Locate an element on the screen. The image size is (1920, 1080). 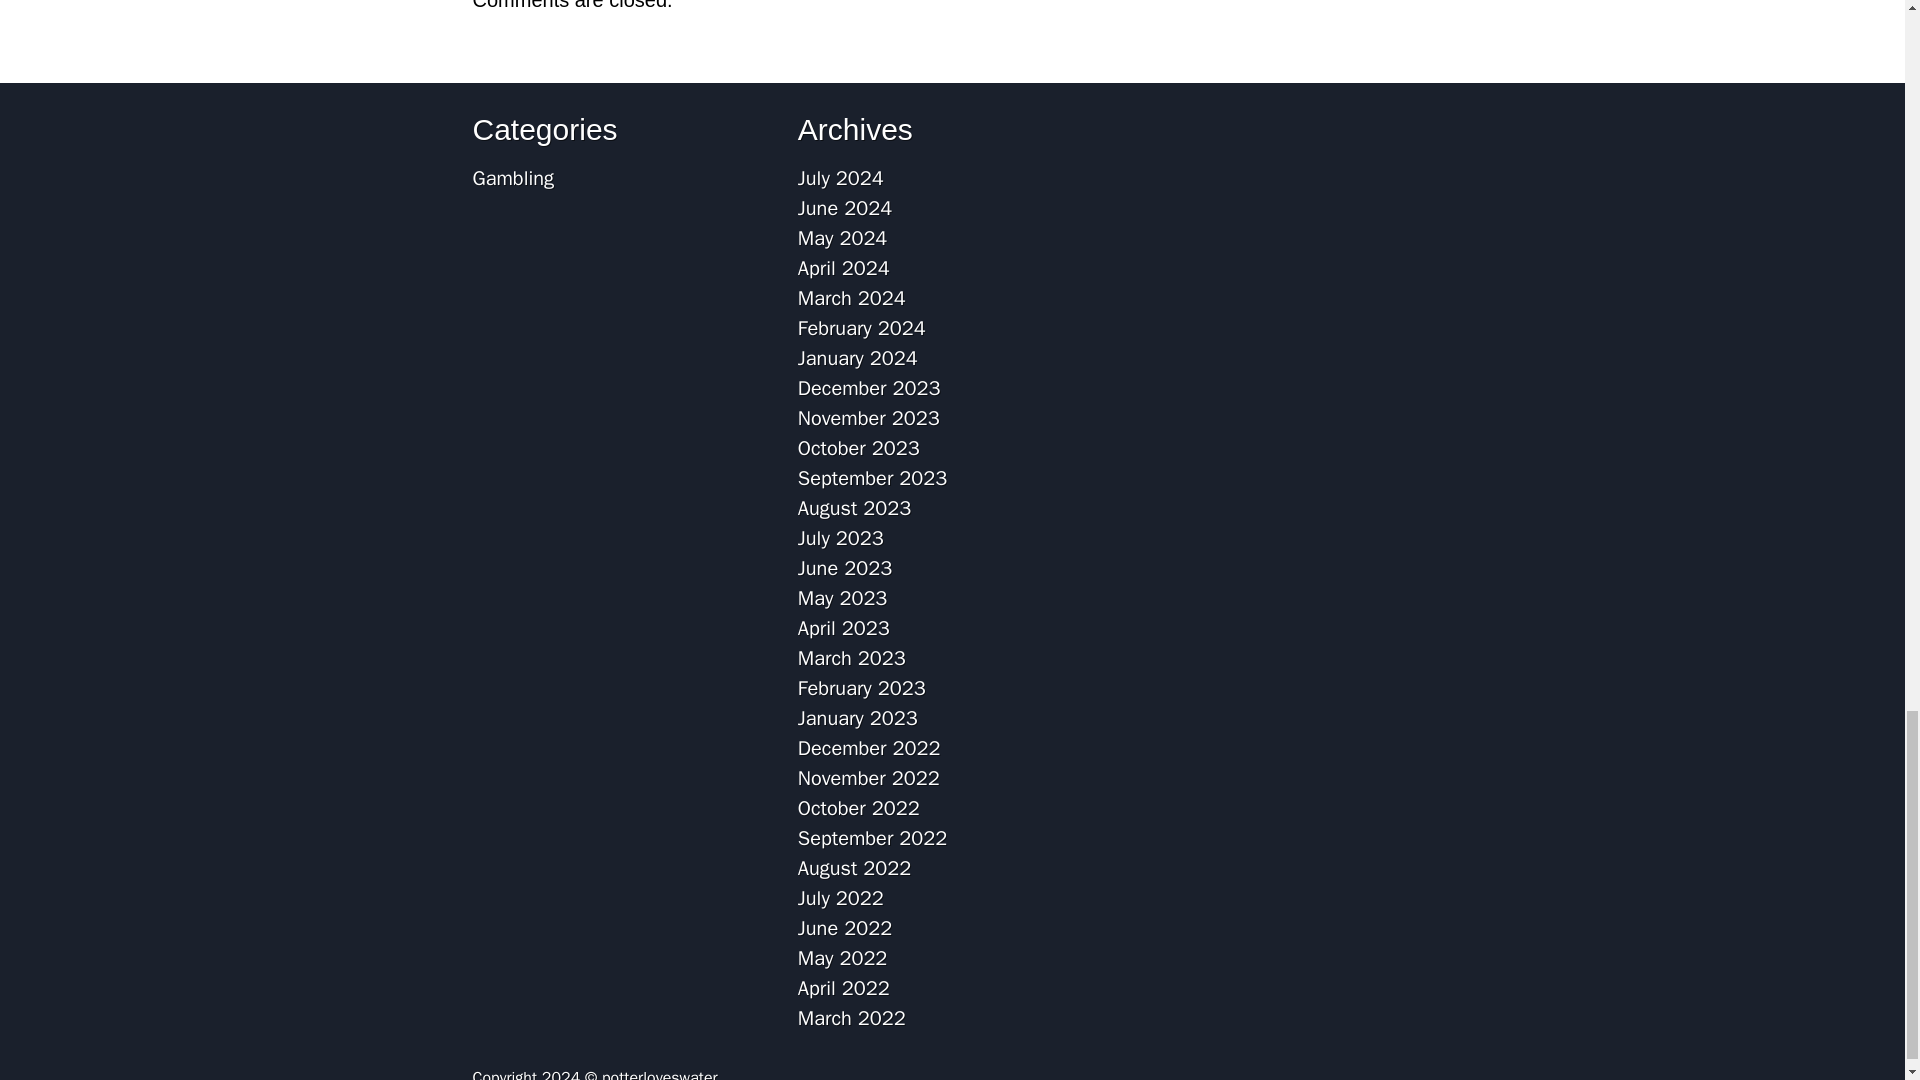
June 2024 is located at coordinates (845, 208).